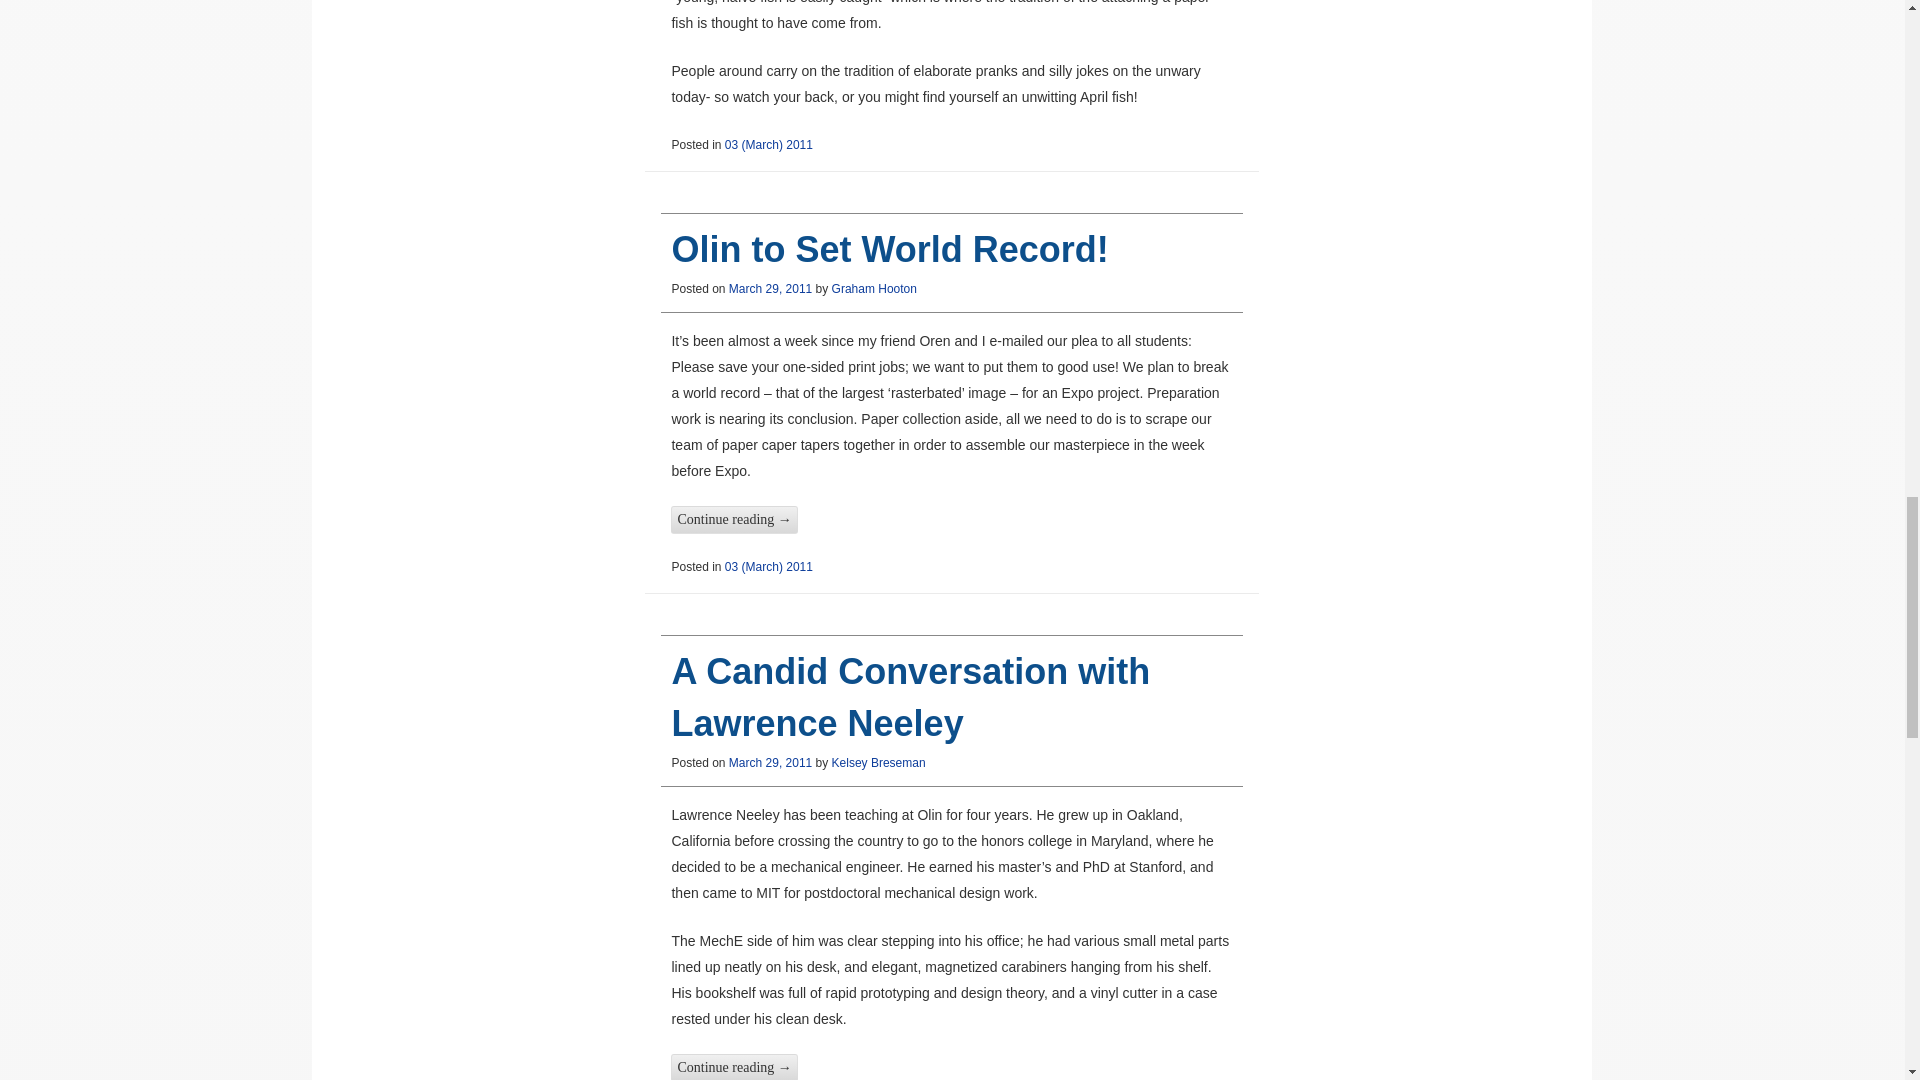 Image resolution: width=1920 pixels, height=1080 pixels. What do you see at coordinates (888, 249) in the screenshot?
I see `Olin to Set World Record!` at bounding box center [888, 249].